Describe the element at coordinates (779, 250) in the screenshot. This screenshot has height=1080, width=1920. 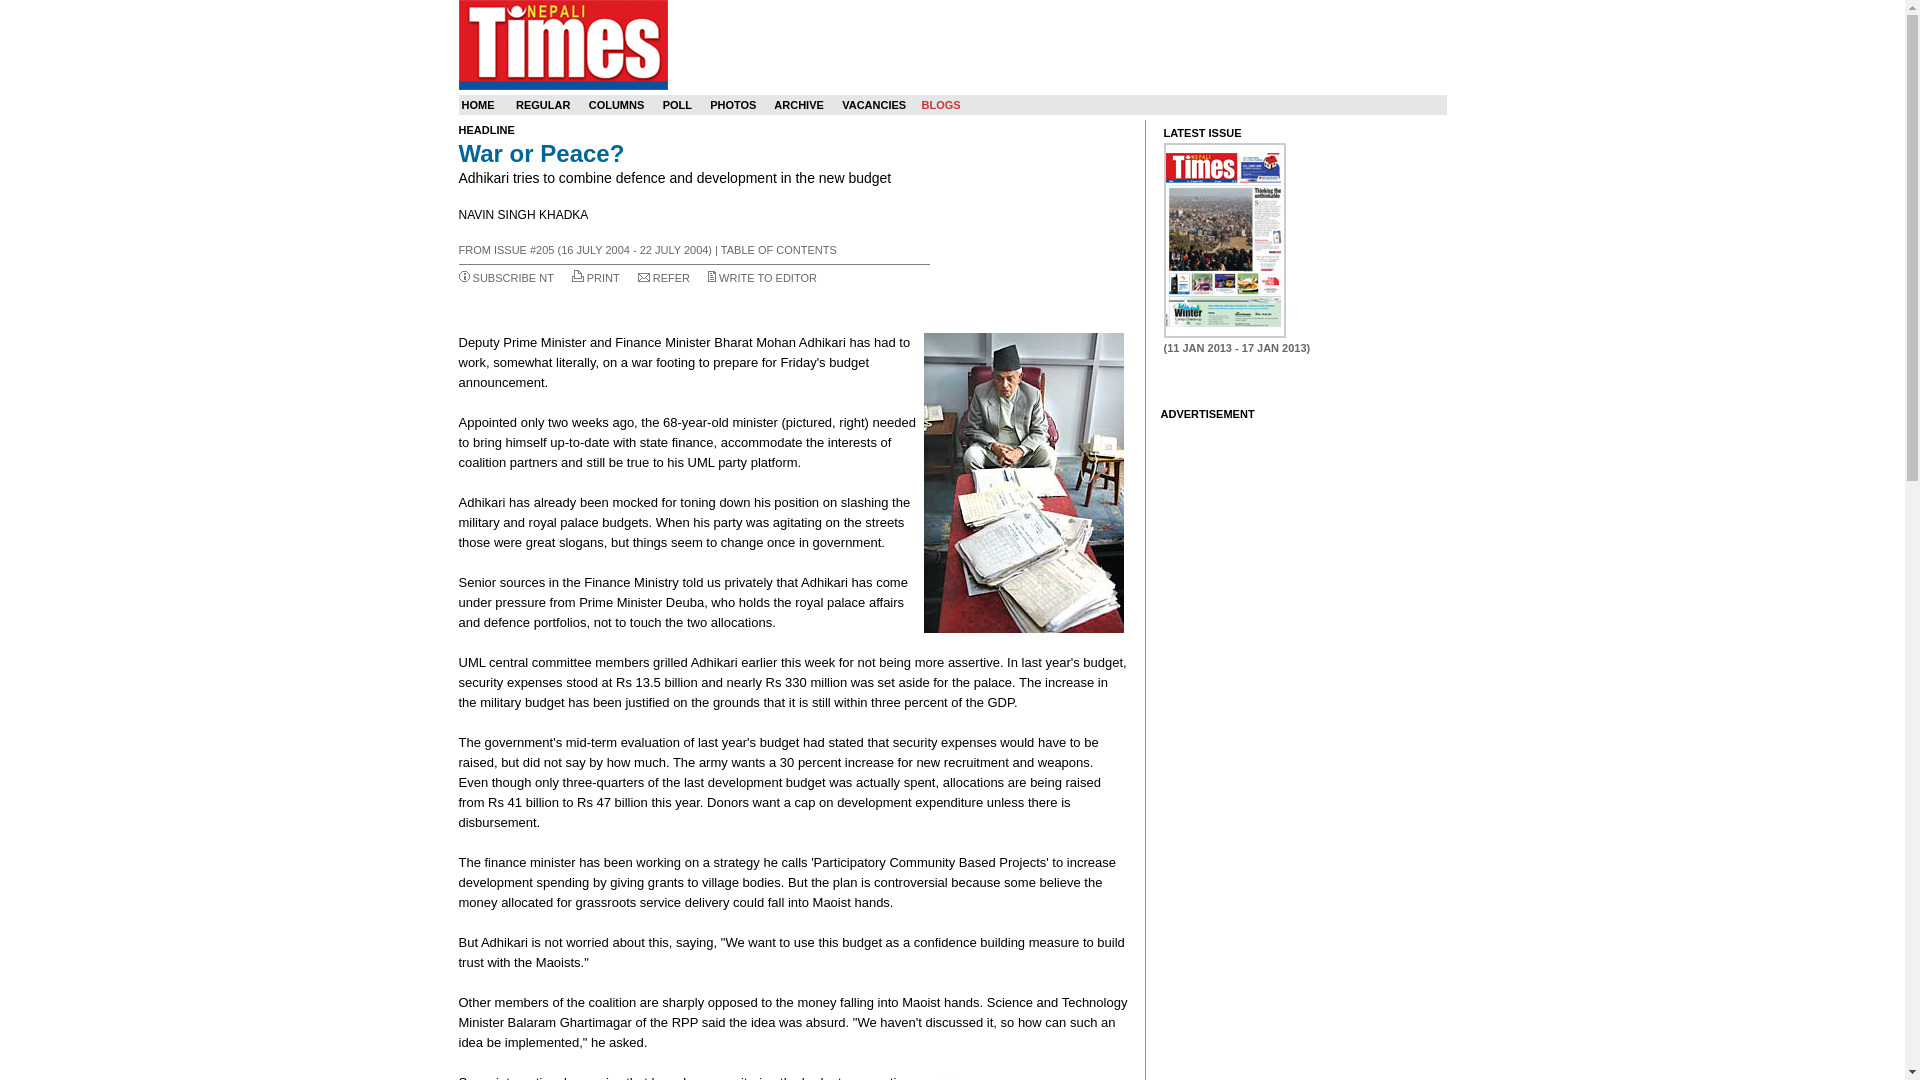
I see `TABLE OF CONTENTS` at that location.